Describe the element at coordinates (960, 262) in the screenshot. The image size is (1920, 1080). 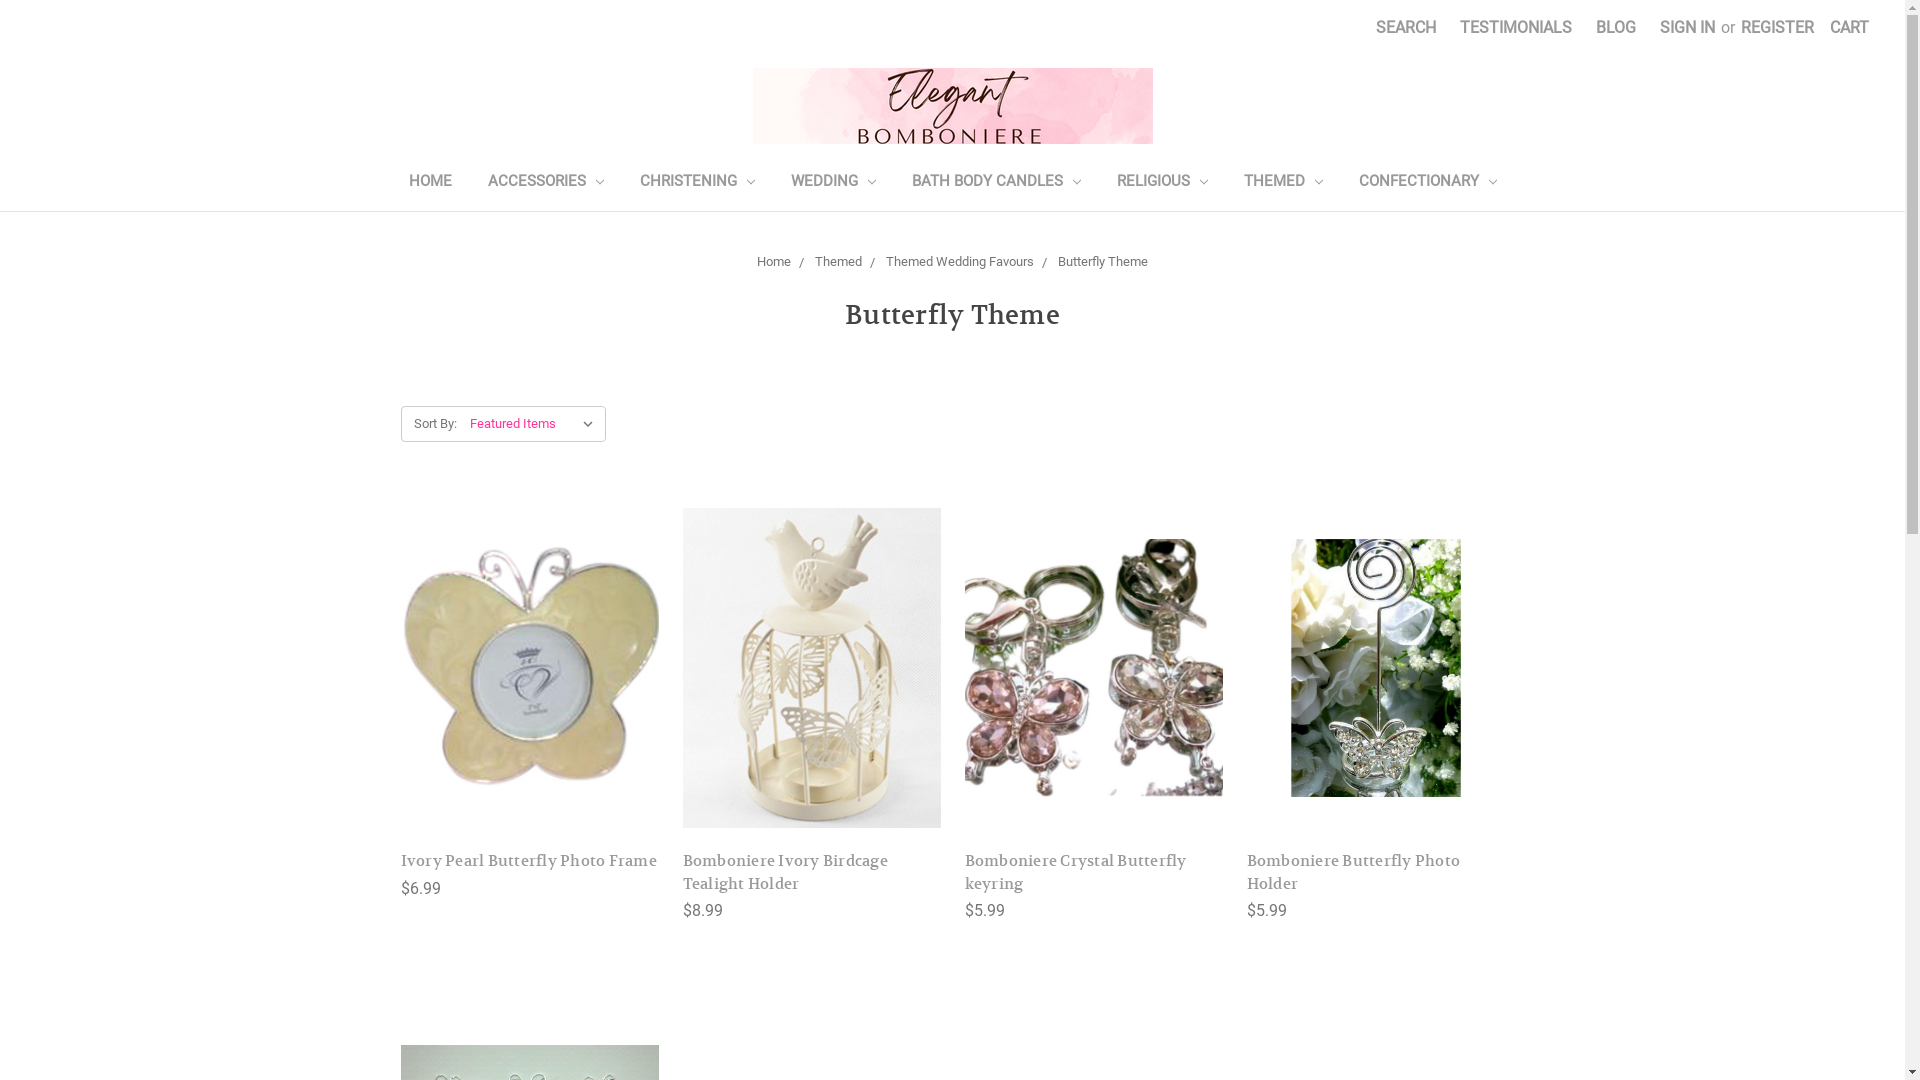
I see `Themed Wedding Favours` at that location.